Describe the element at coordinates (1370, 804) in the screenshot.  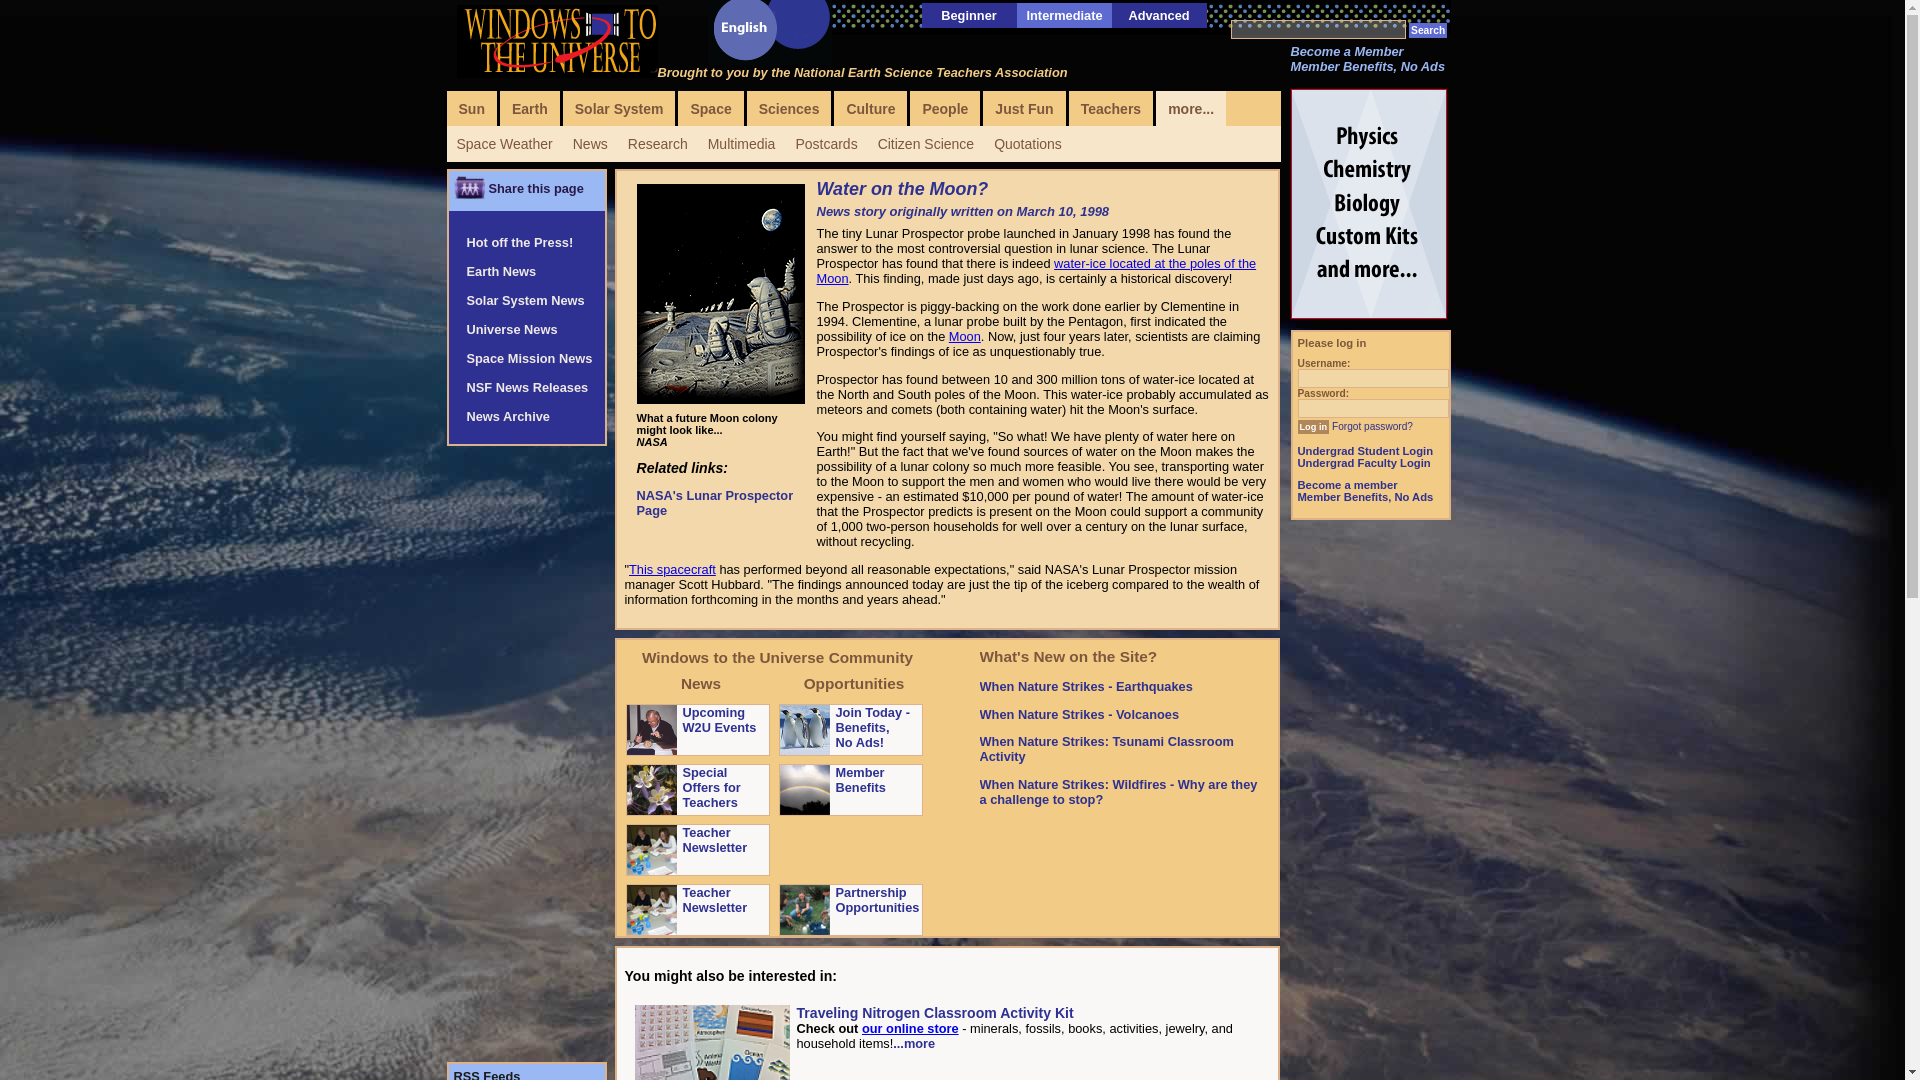
I see `Advertisement` at that location.